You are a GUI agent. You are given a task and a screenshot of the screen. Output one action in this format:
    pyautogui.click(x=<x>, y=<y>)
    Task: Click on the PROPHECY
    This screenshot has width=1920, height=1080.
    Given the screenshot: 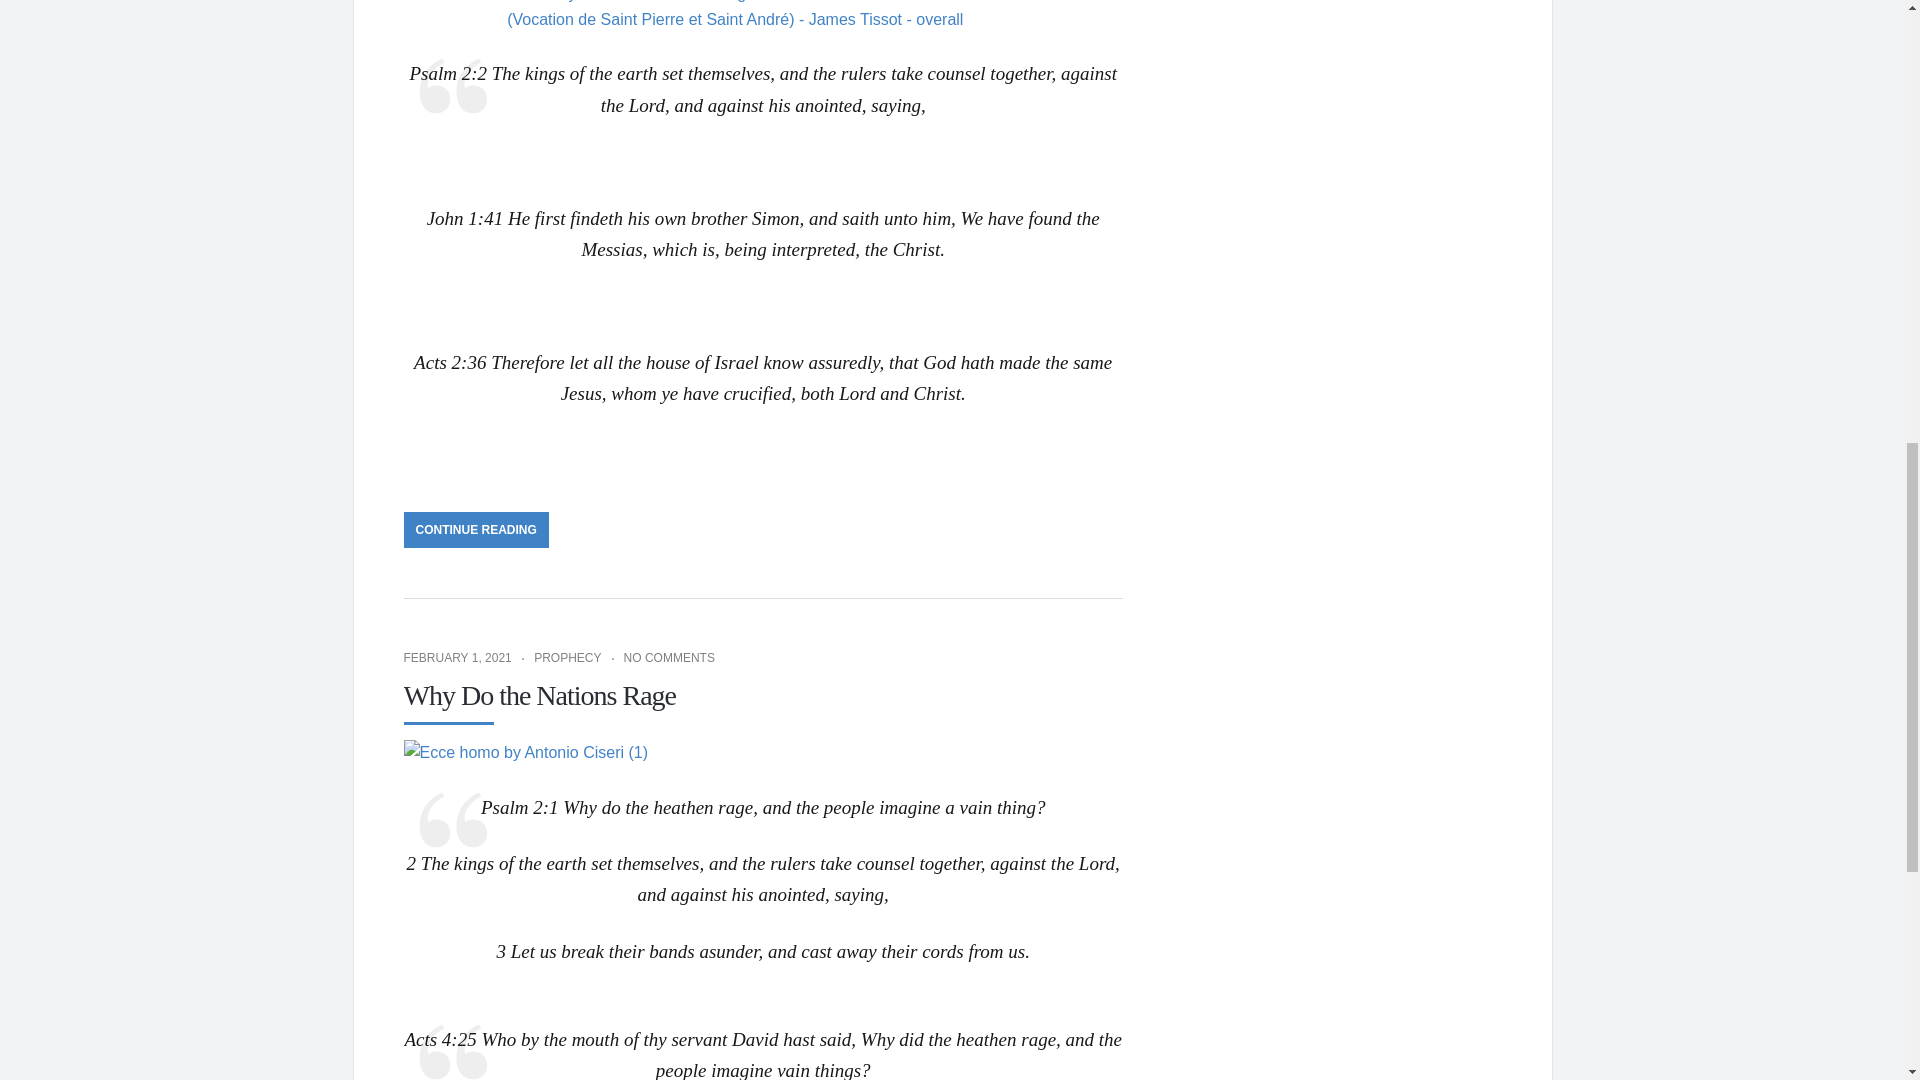 What is the action you would take?
    pyautogui.click(x=566, y=658)
    